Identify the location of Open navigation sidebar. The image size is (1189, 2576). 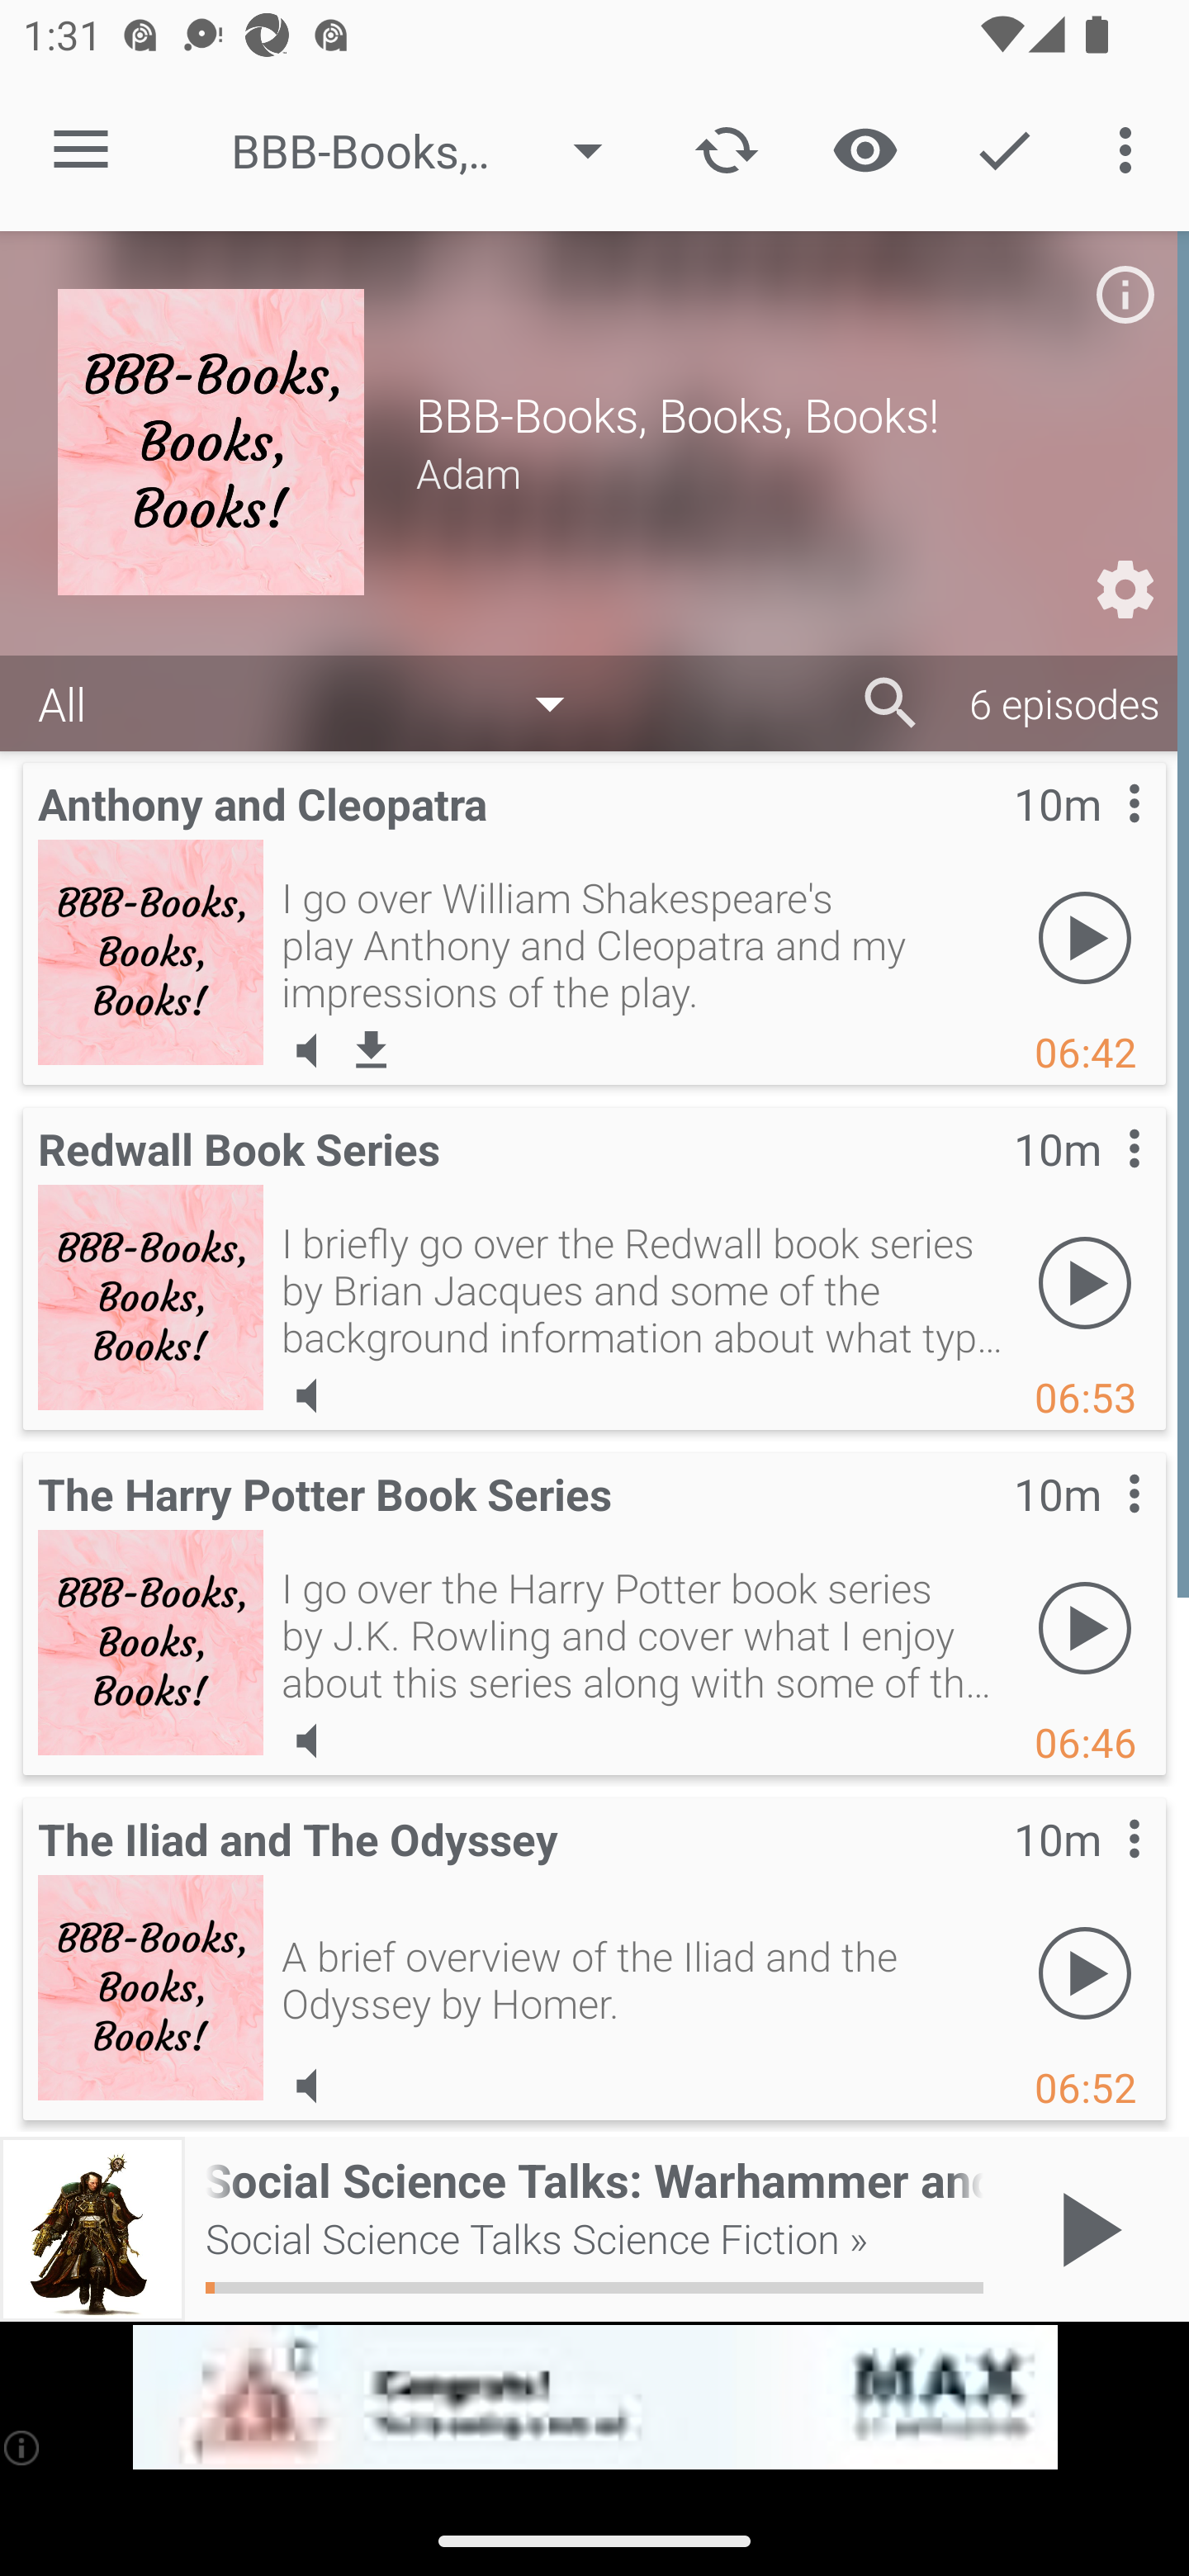
(81, 150).